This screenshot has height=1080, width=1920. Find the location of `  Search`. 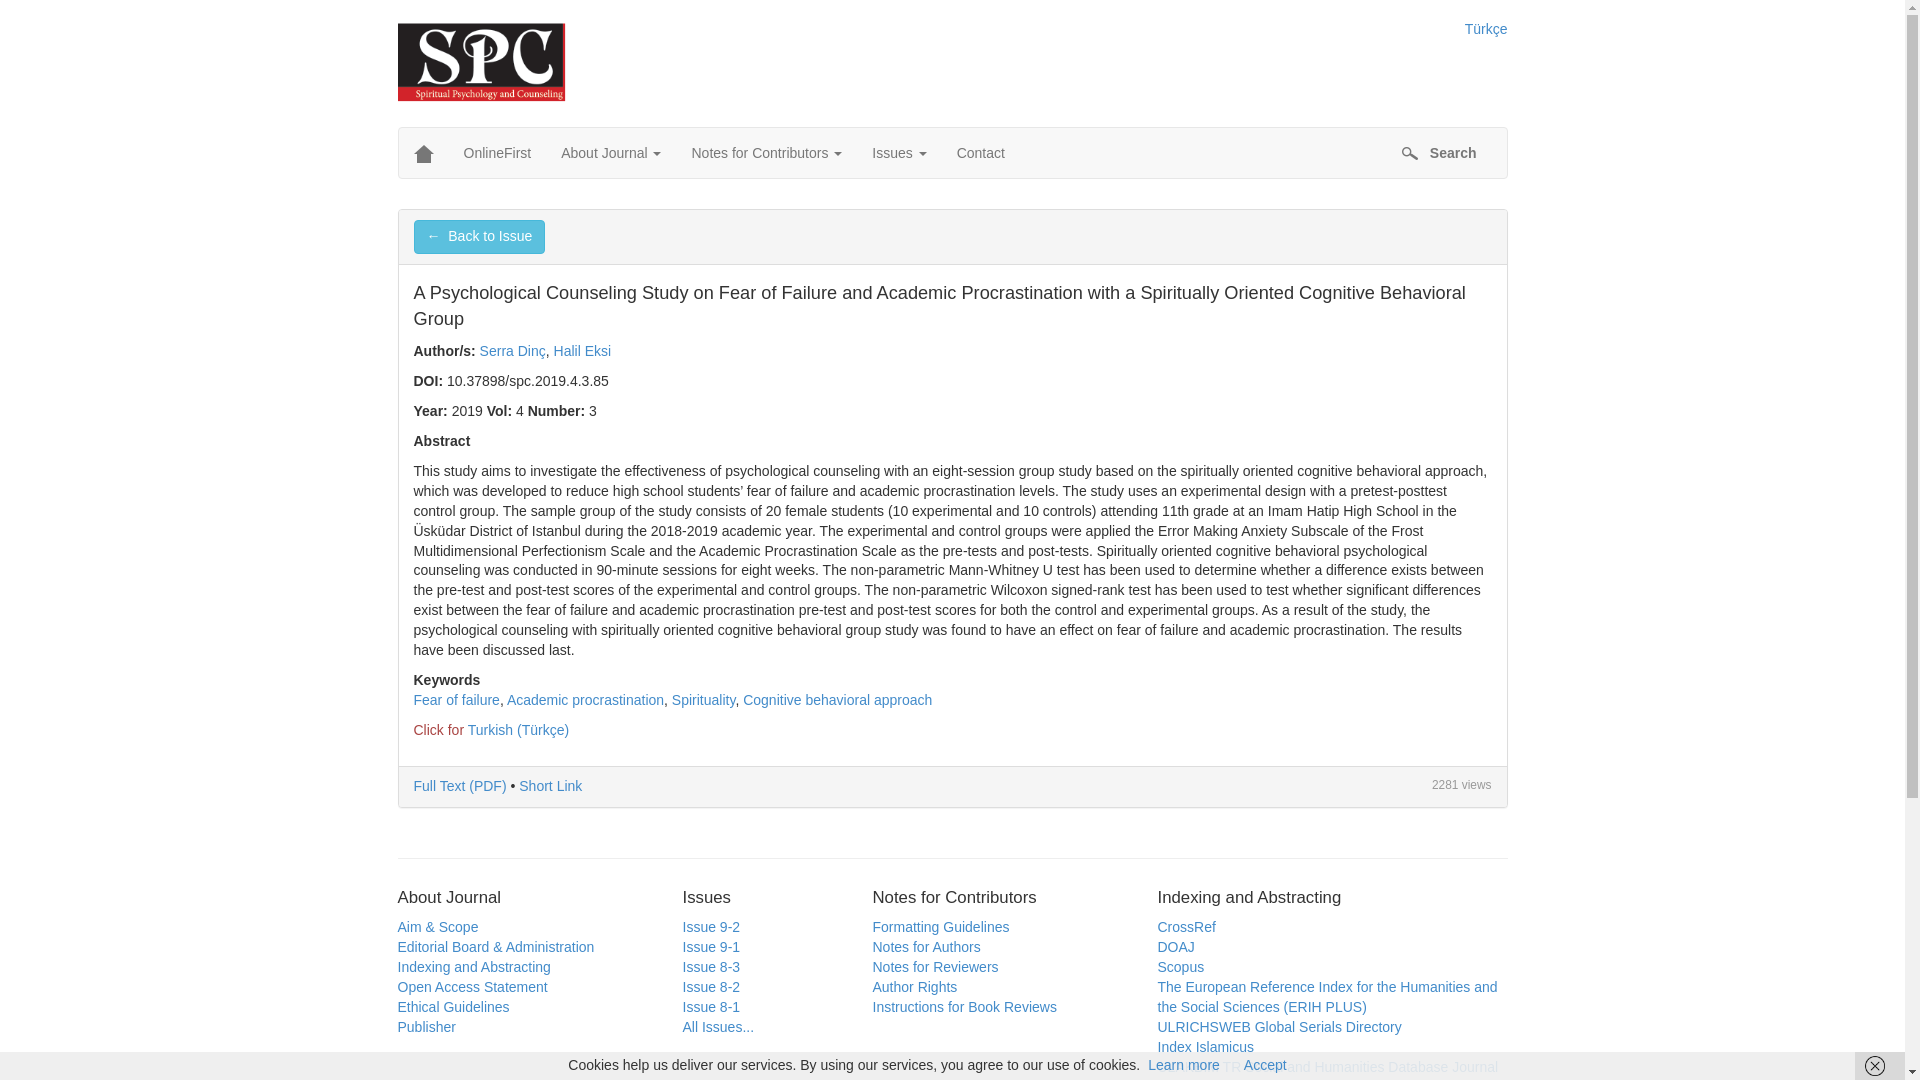

  Search is located at coordinates (1438, 153).